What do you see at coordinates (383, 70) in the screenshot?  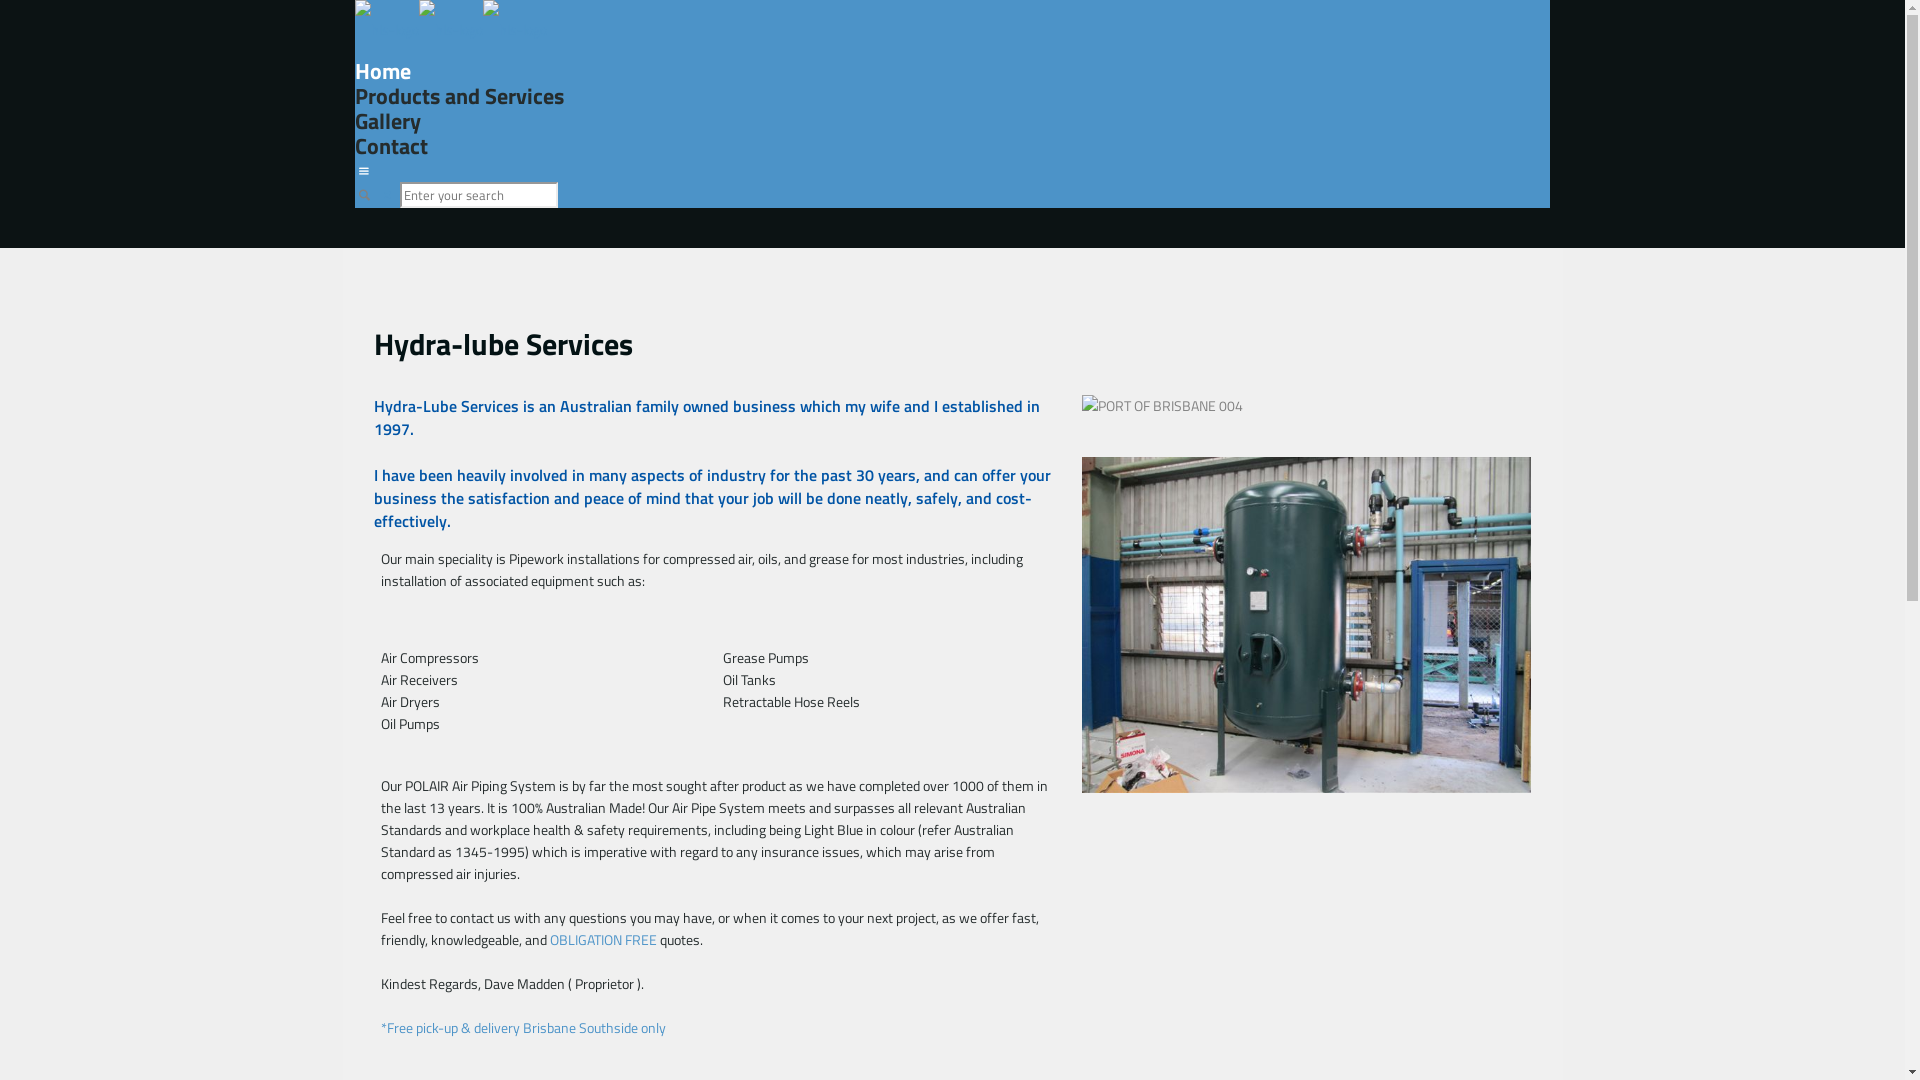 I see `Home` at bounding box center [383, 70].